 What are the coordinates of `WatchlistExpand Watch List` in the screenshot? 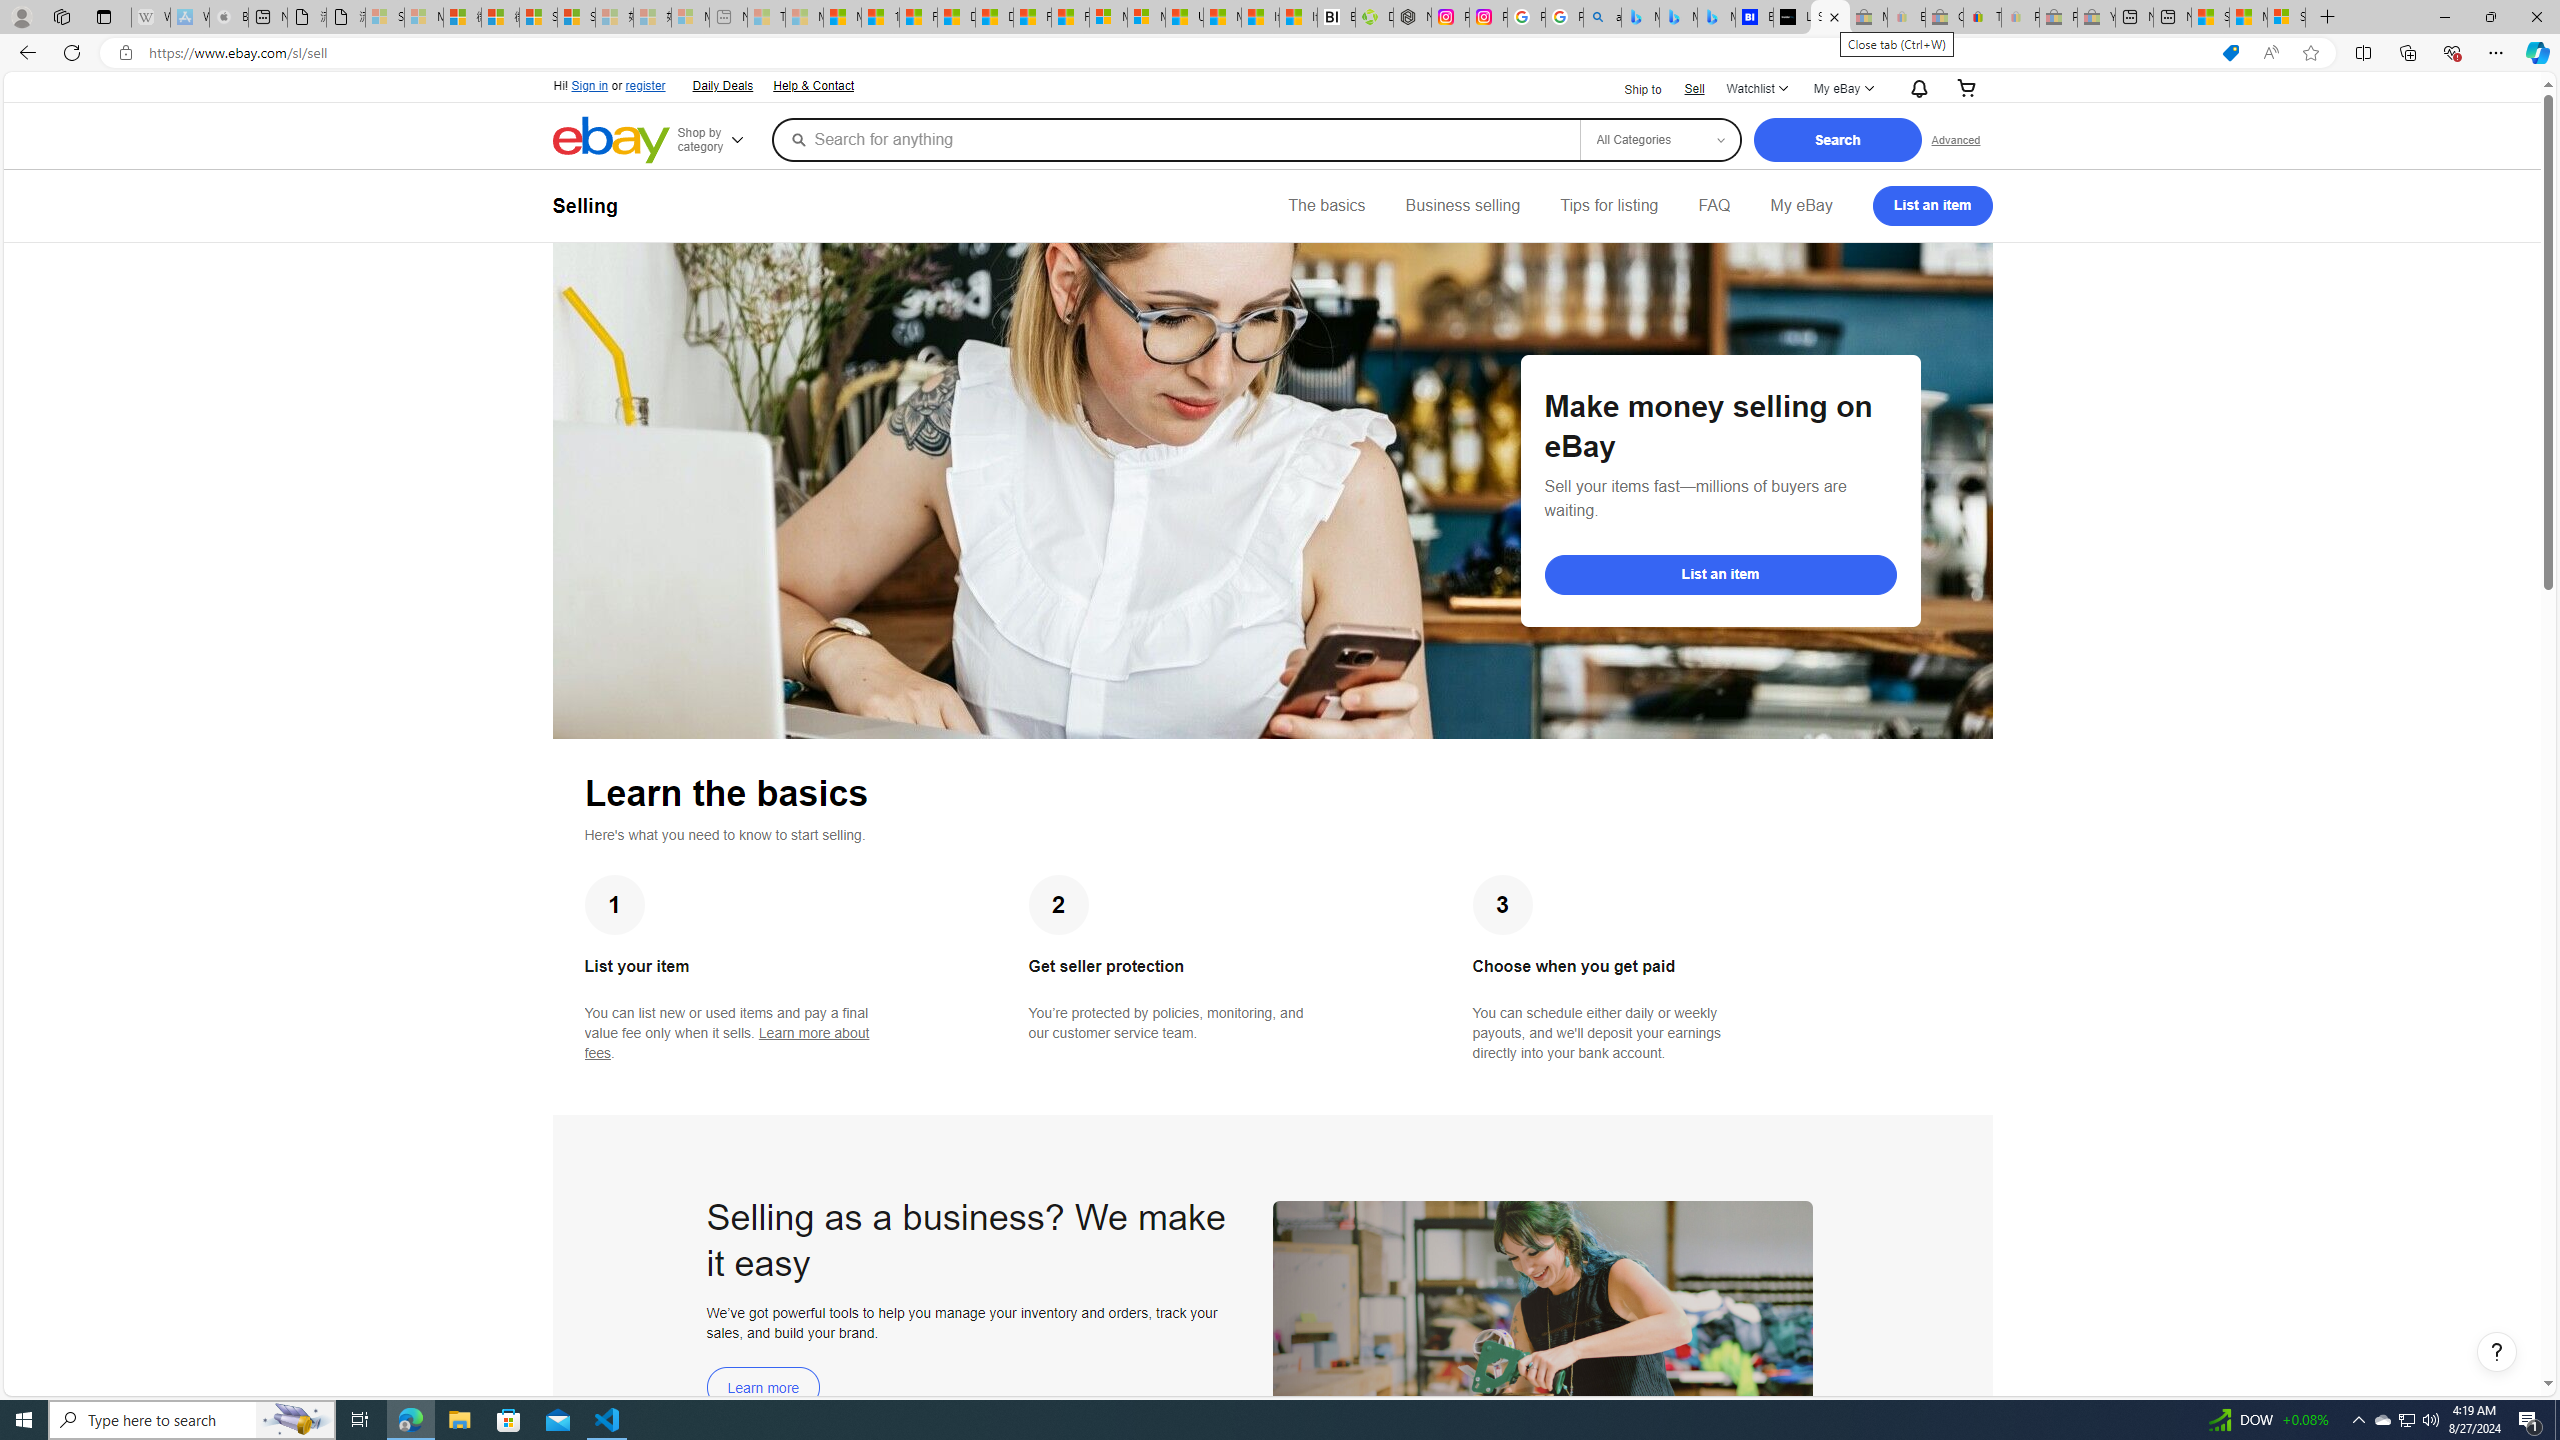 It's located at (1756, 89).